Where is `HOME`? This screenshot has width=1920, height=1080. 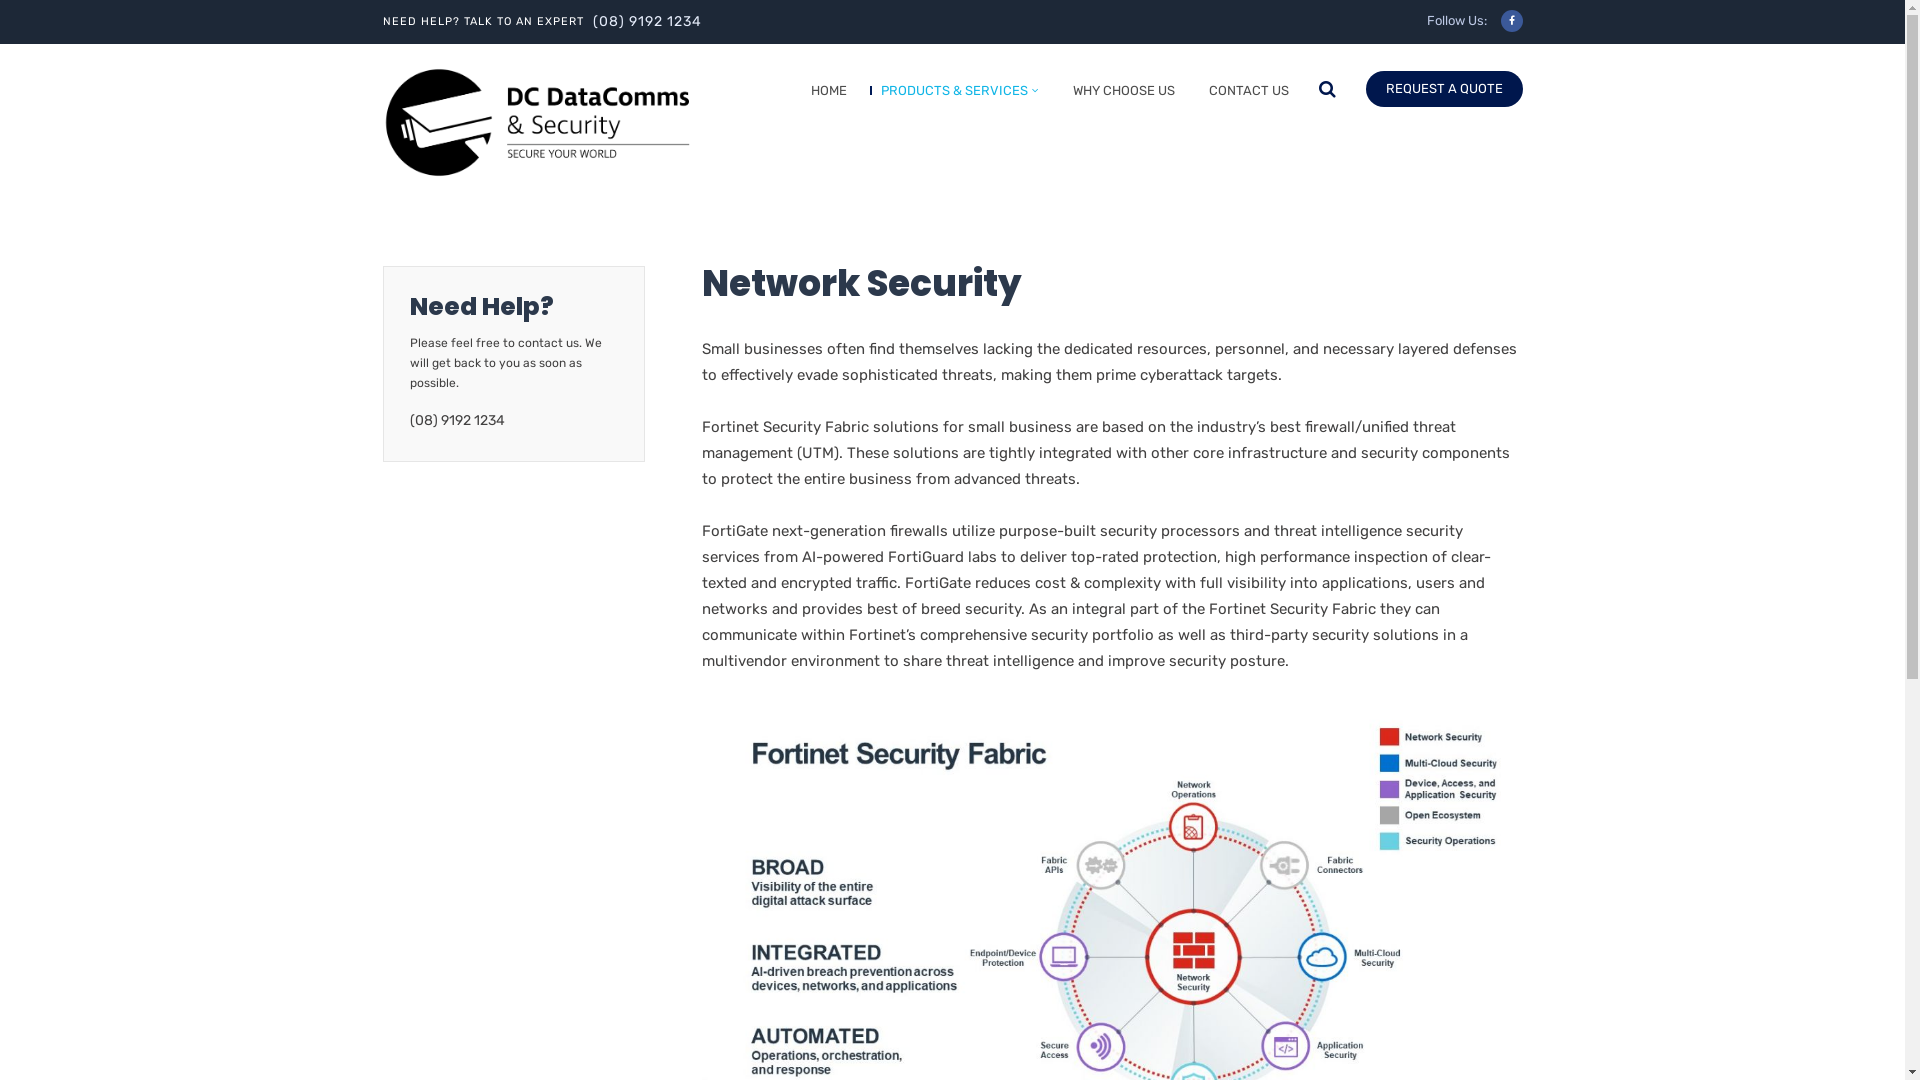
HOME is located at coordinates (824, 95).